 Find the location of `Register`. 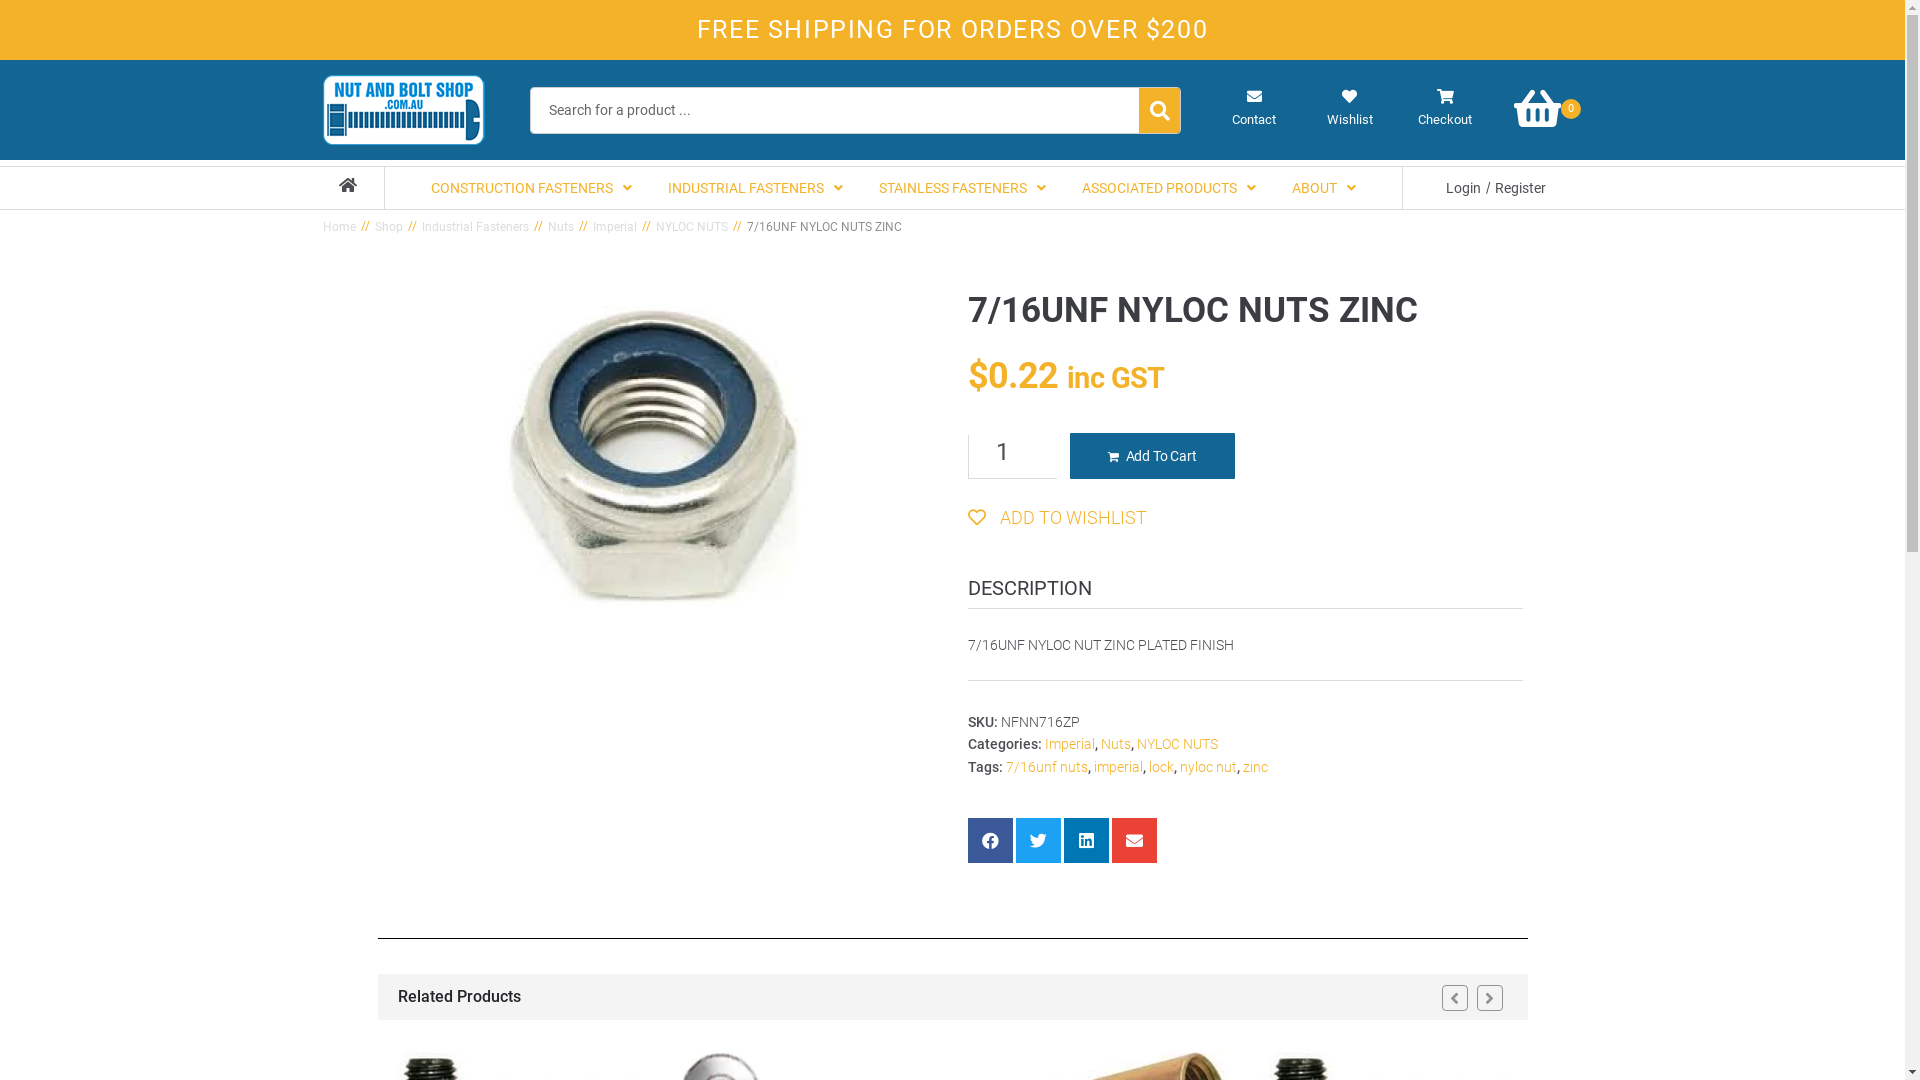

Register is located at coordinates (1520, 188).